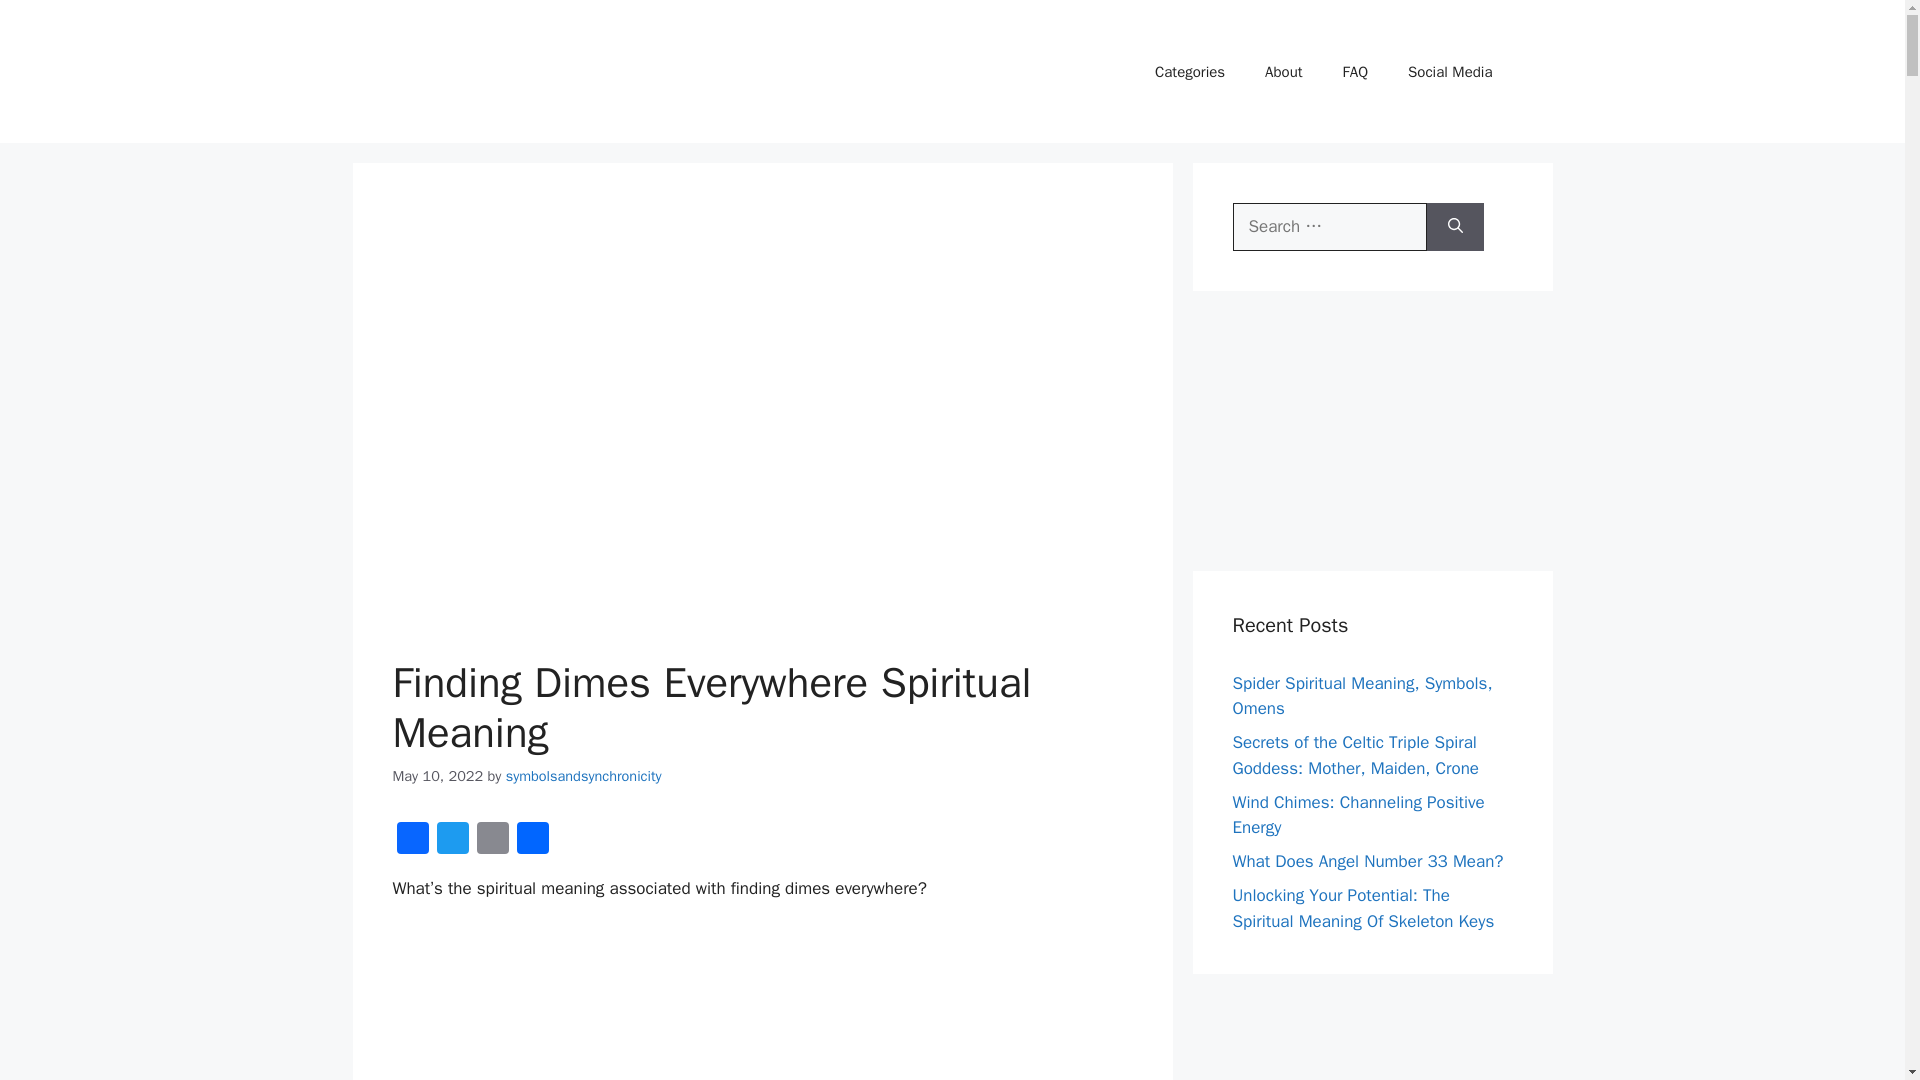 The width and height of the screenshot is (1920, 1080). I want to click on FAQ, so click(1355, 72).